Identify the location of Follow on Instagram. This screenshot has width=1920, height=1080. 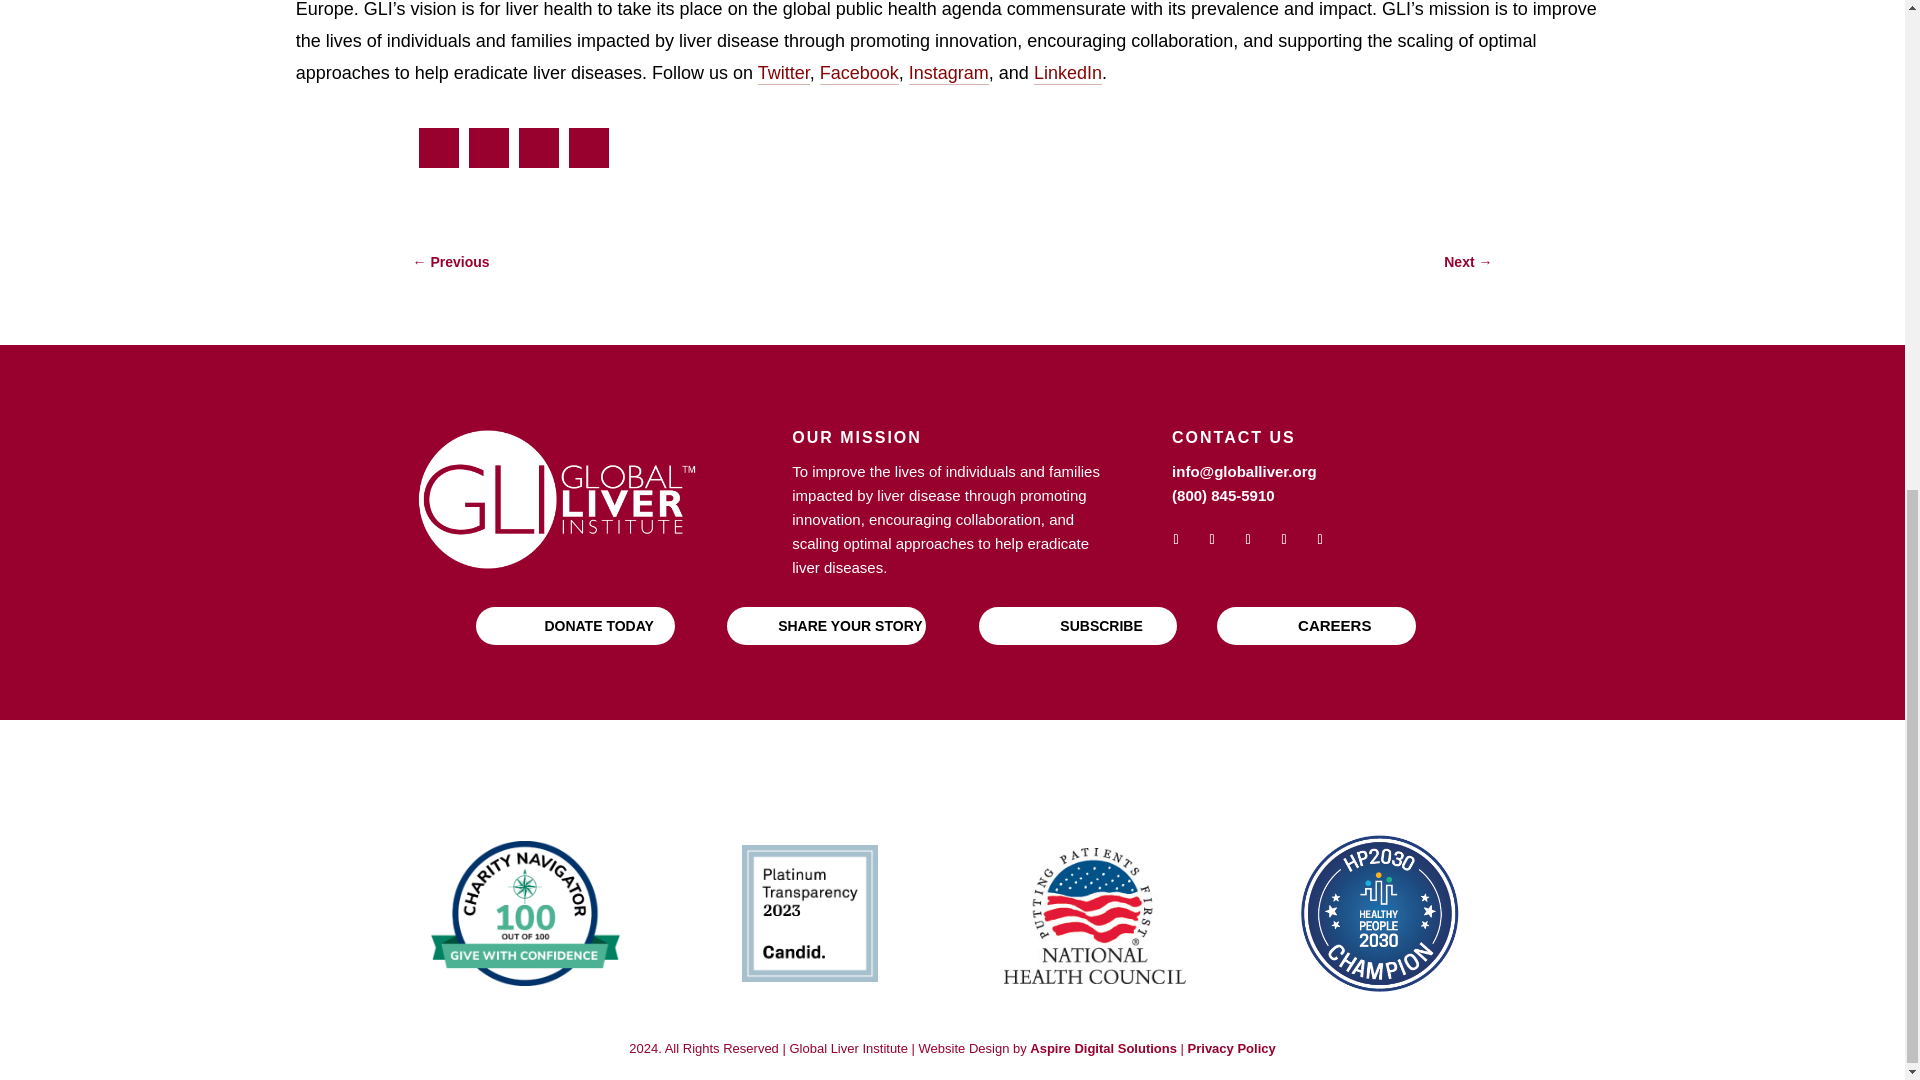
(1283, 540).